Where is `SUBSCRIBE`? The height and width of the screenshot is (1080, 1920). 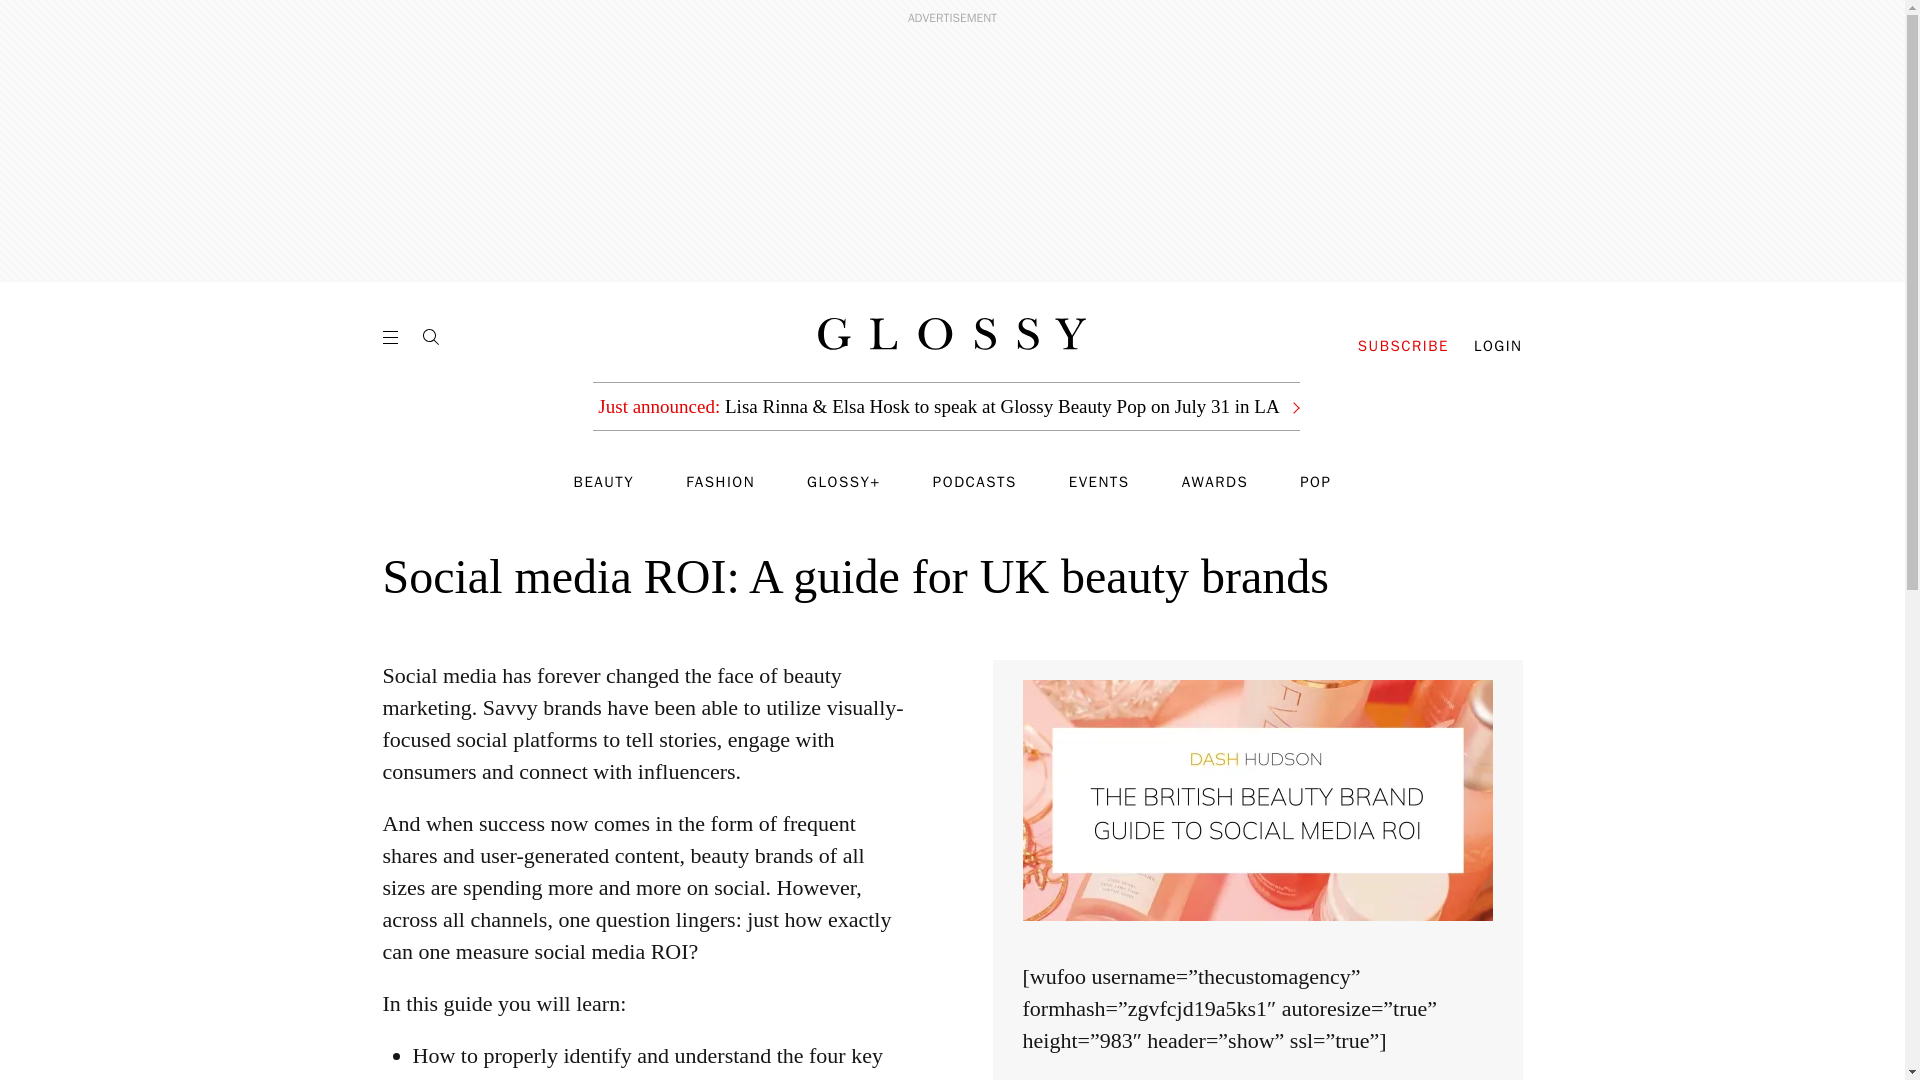
SUBSCRIBE is located at coordinates (1403, 346).